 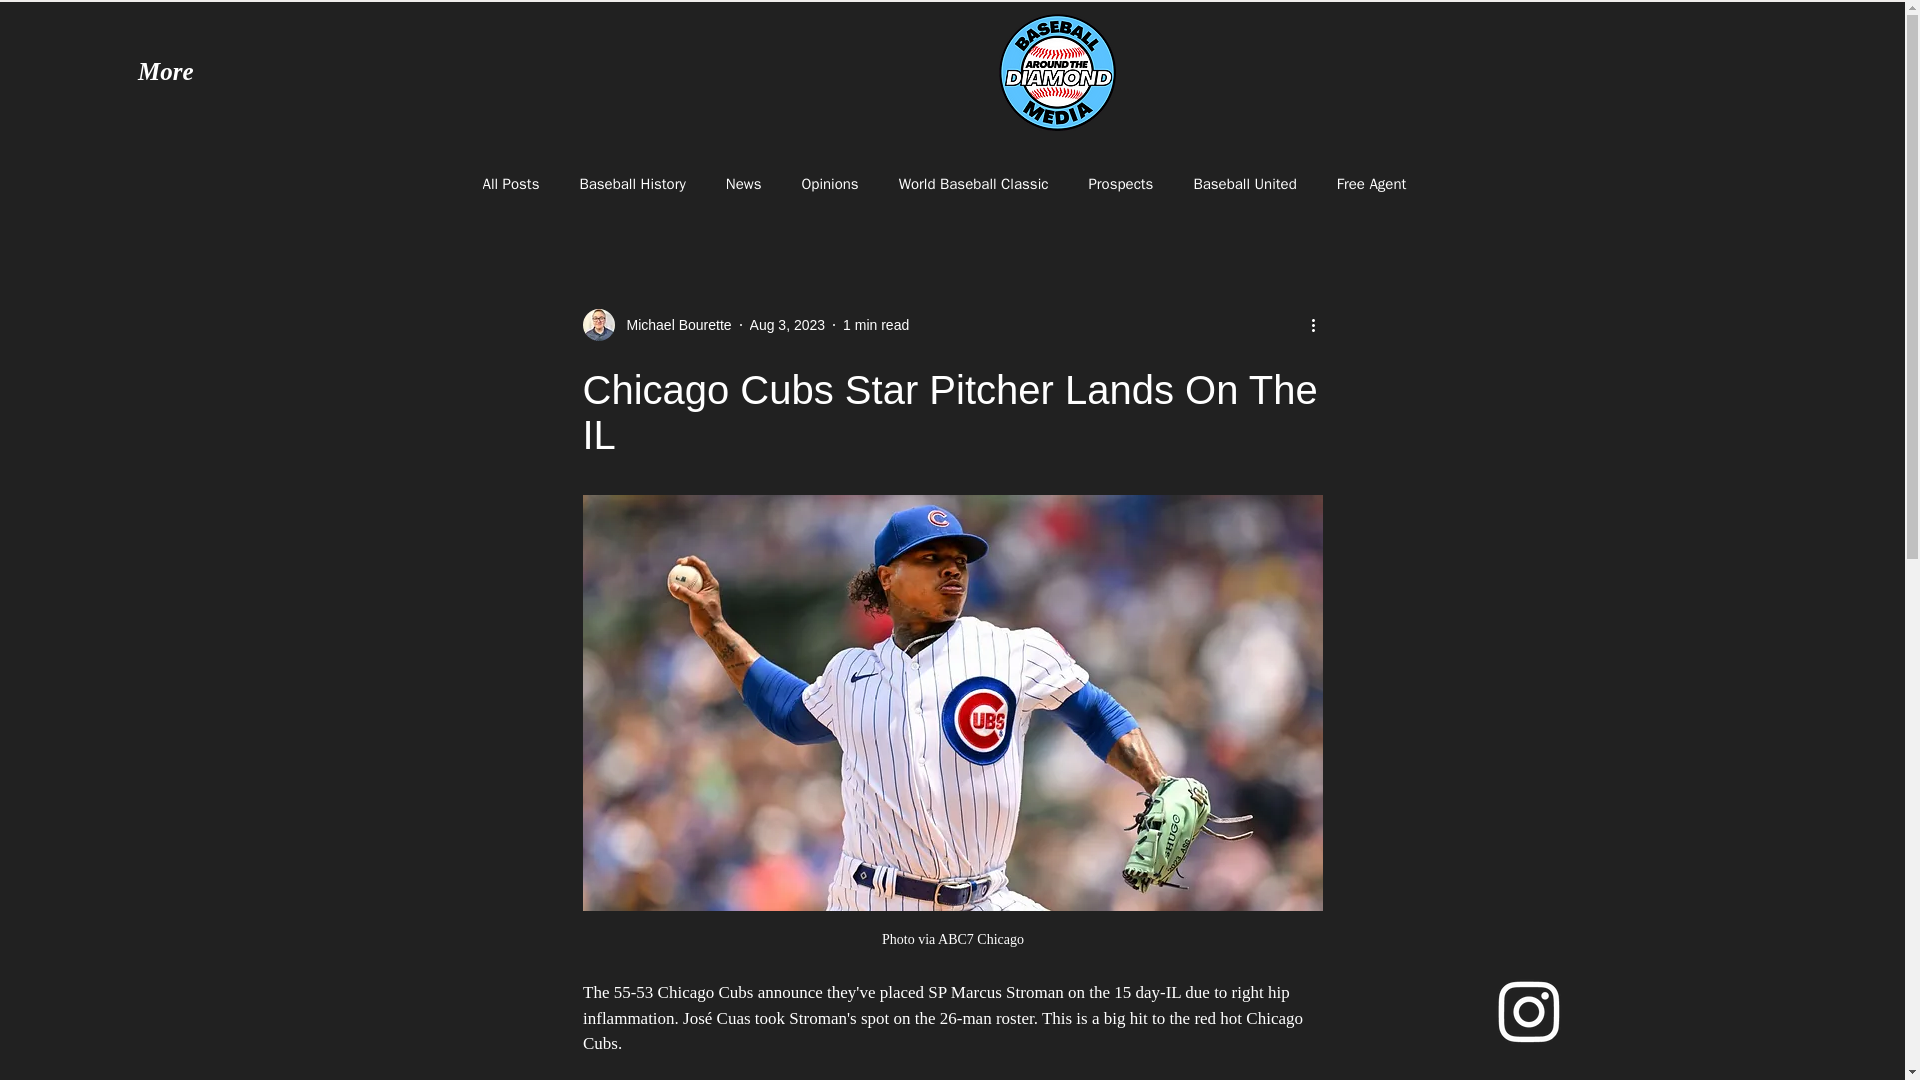 I want to click on Baseball History, so click(x=632, y=183).